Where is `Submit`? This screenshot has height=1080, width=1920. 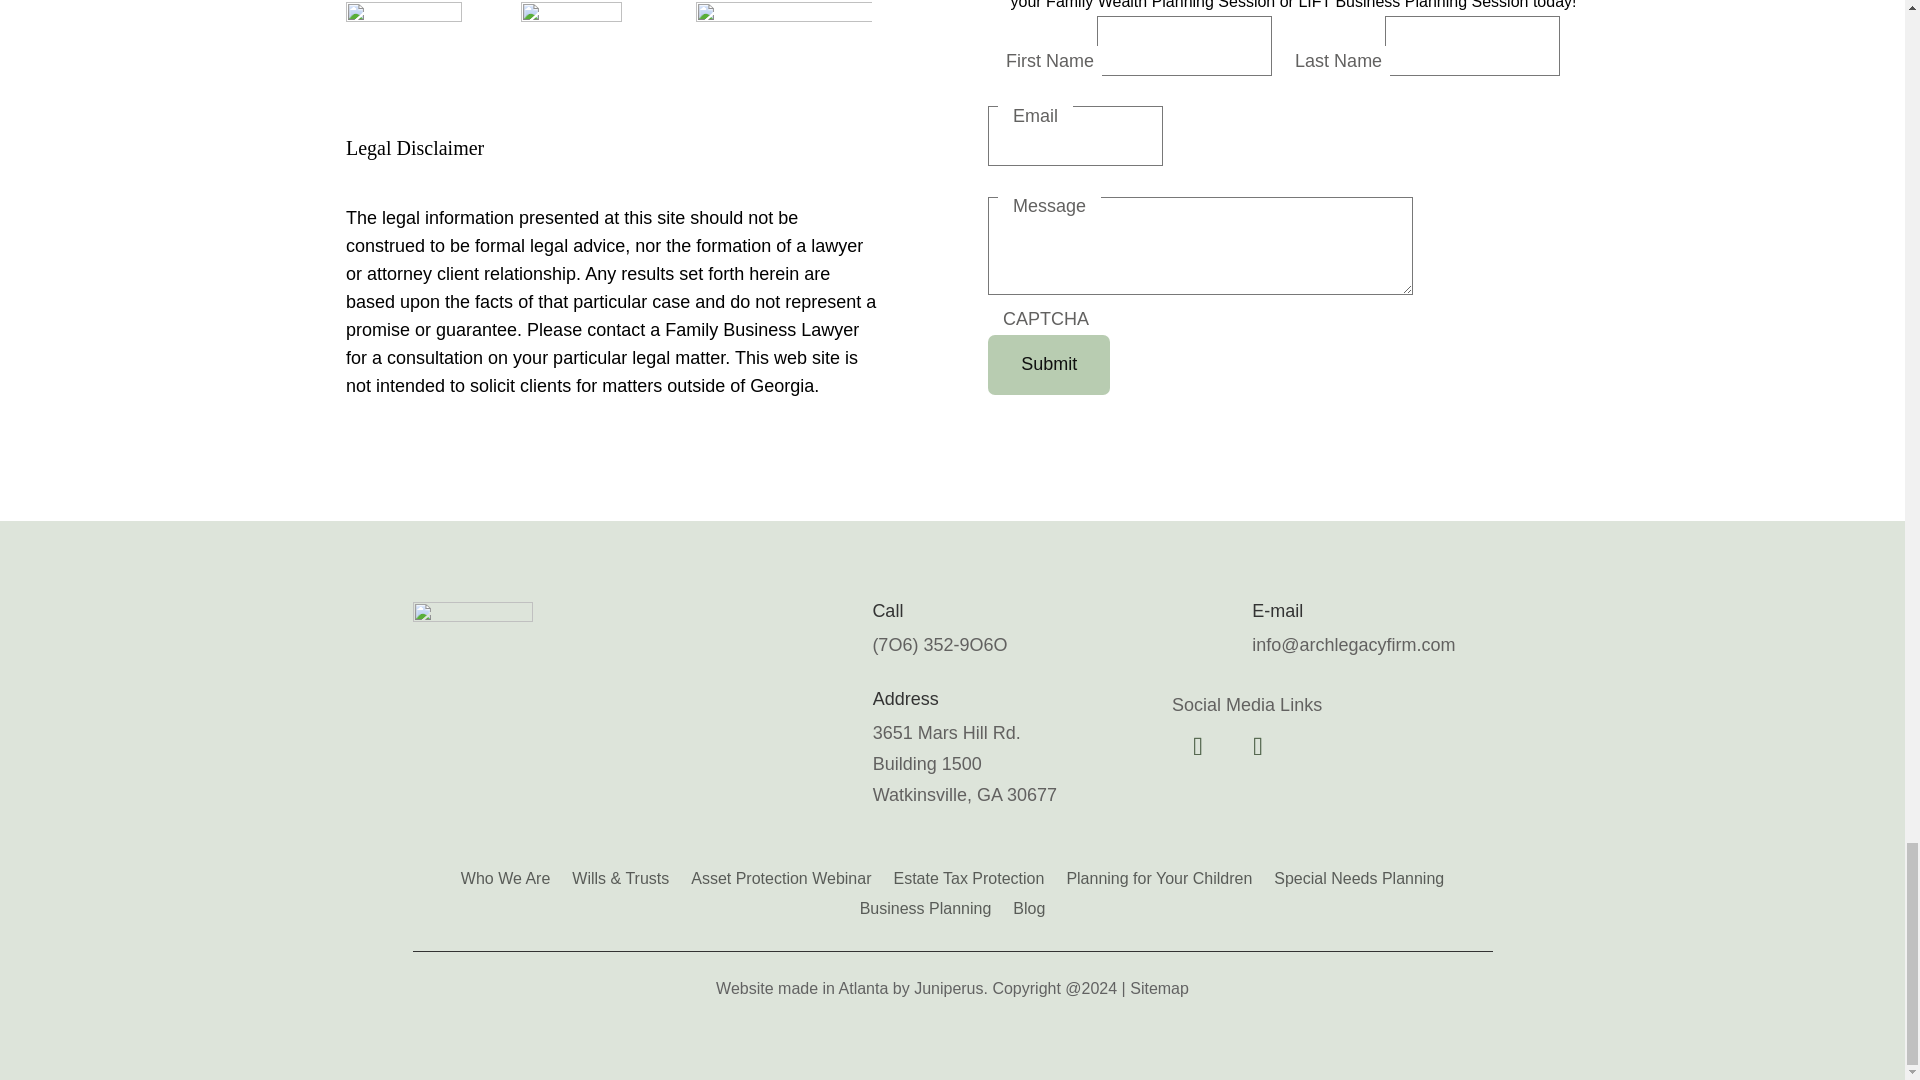 Submit is located at coordinates (1048, 364).